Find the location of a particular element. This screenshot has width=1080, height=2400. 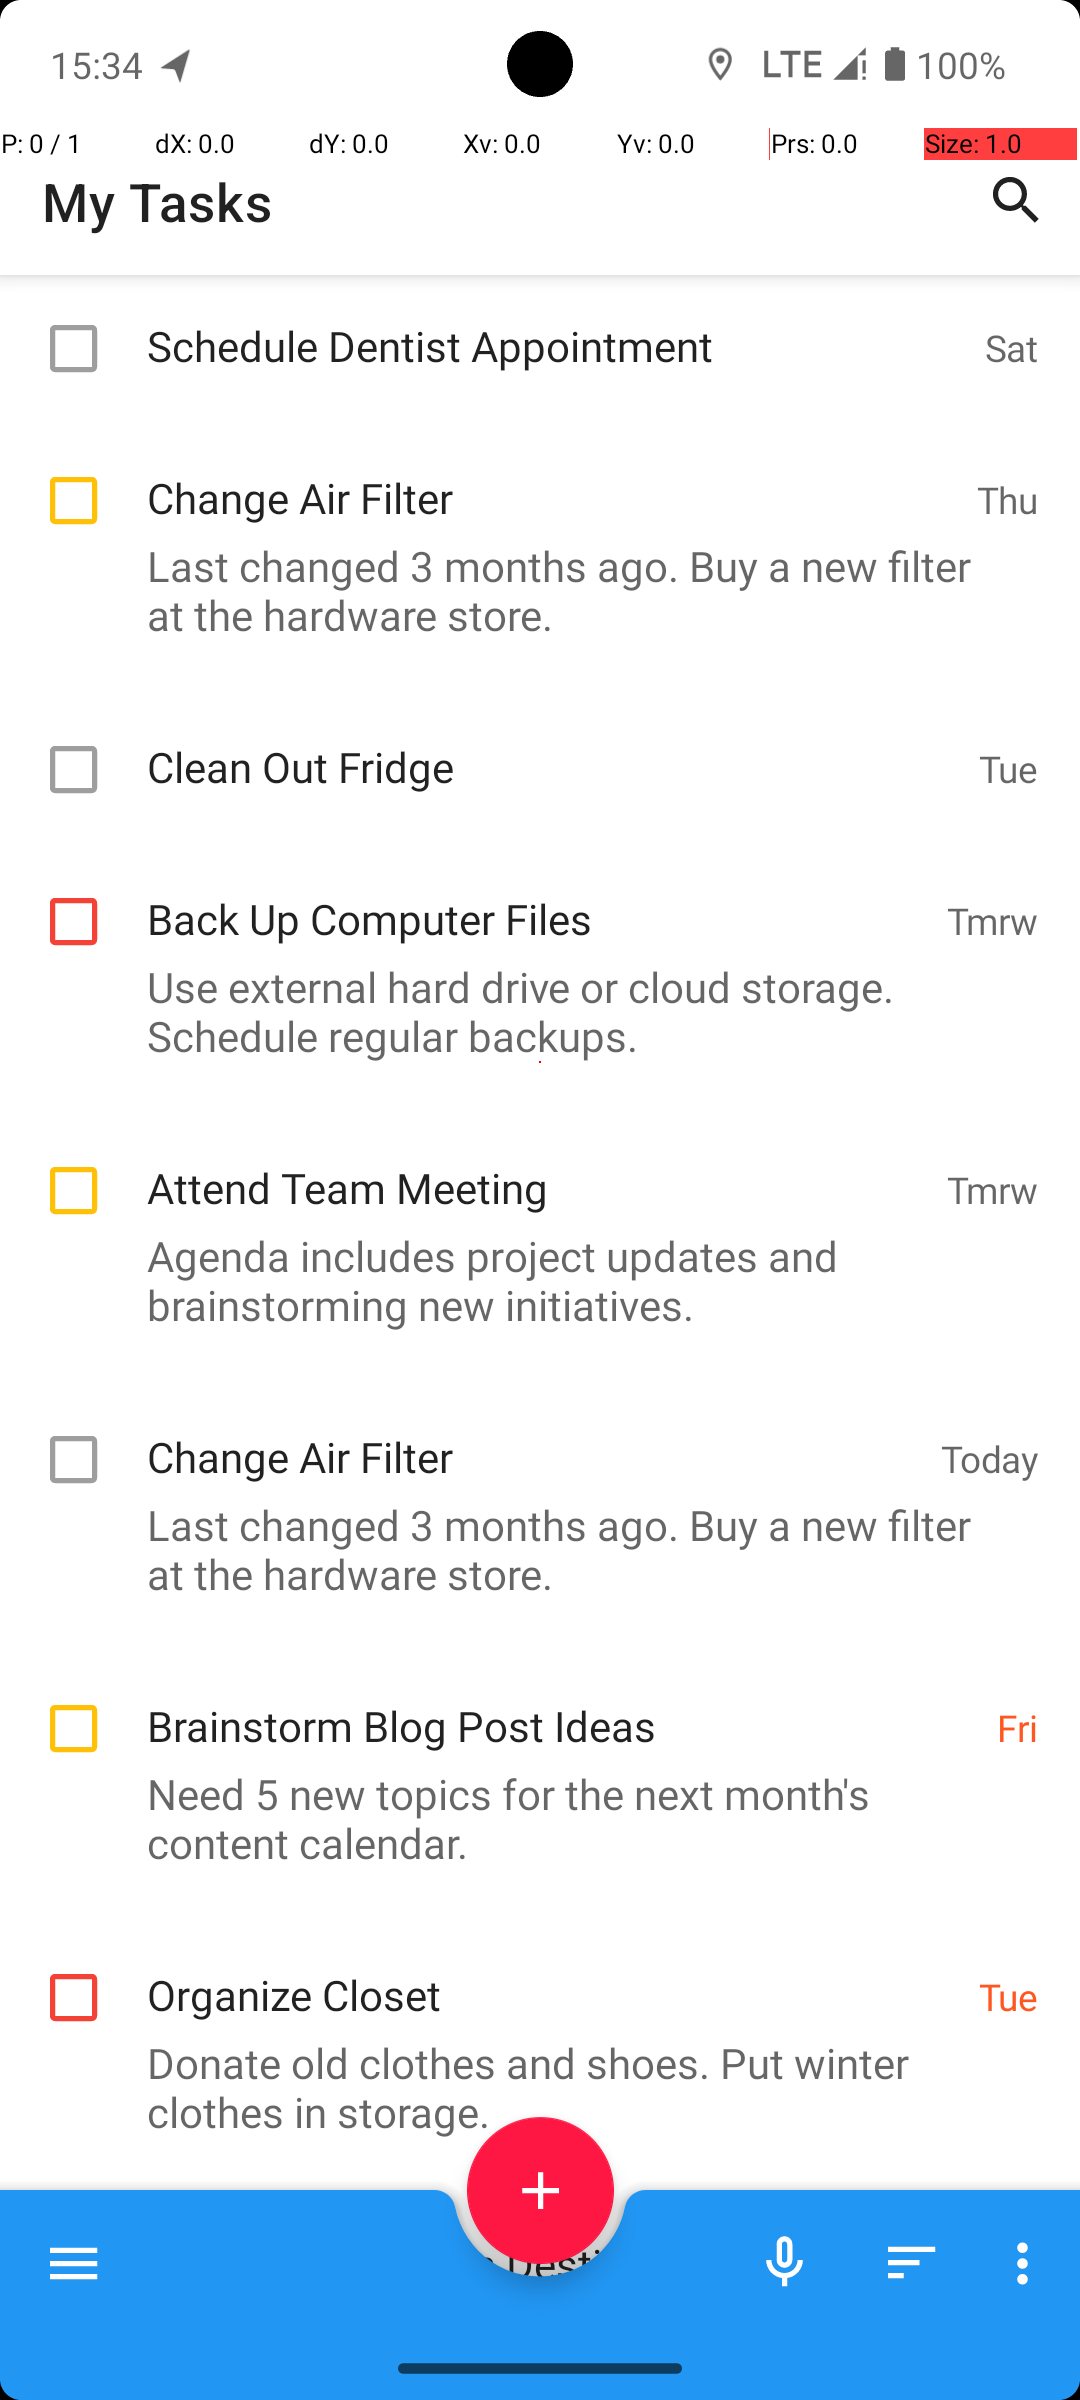

Use external hard drive or cloud storage. Schedule regular backups. is located at coordinates (530, 1011).